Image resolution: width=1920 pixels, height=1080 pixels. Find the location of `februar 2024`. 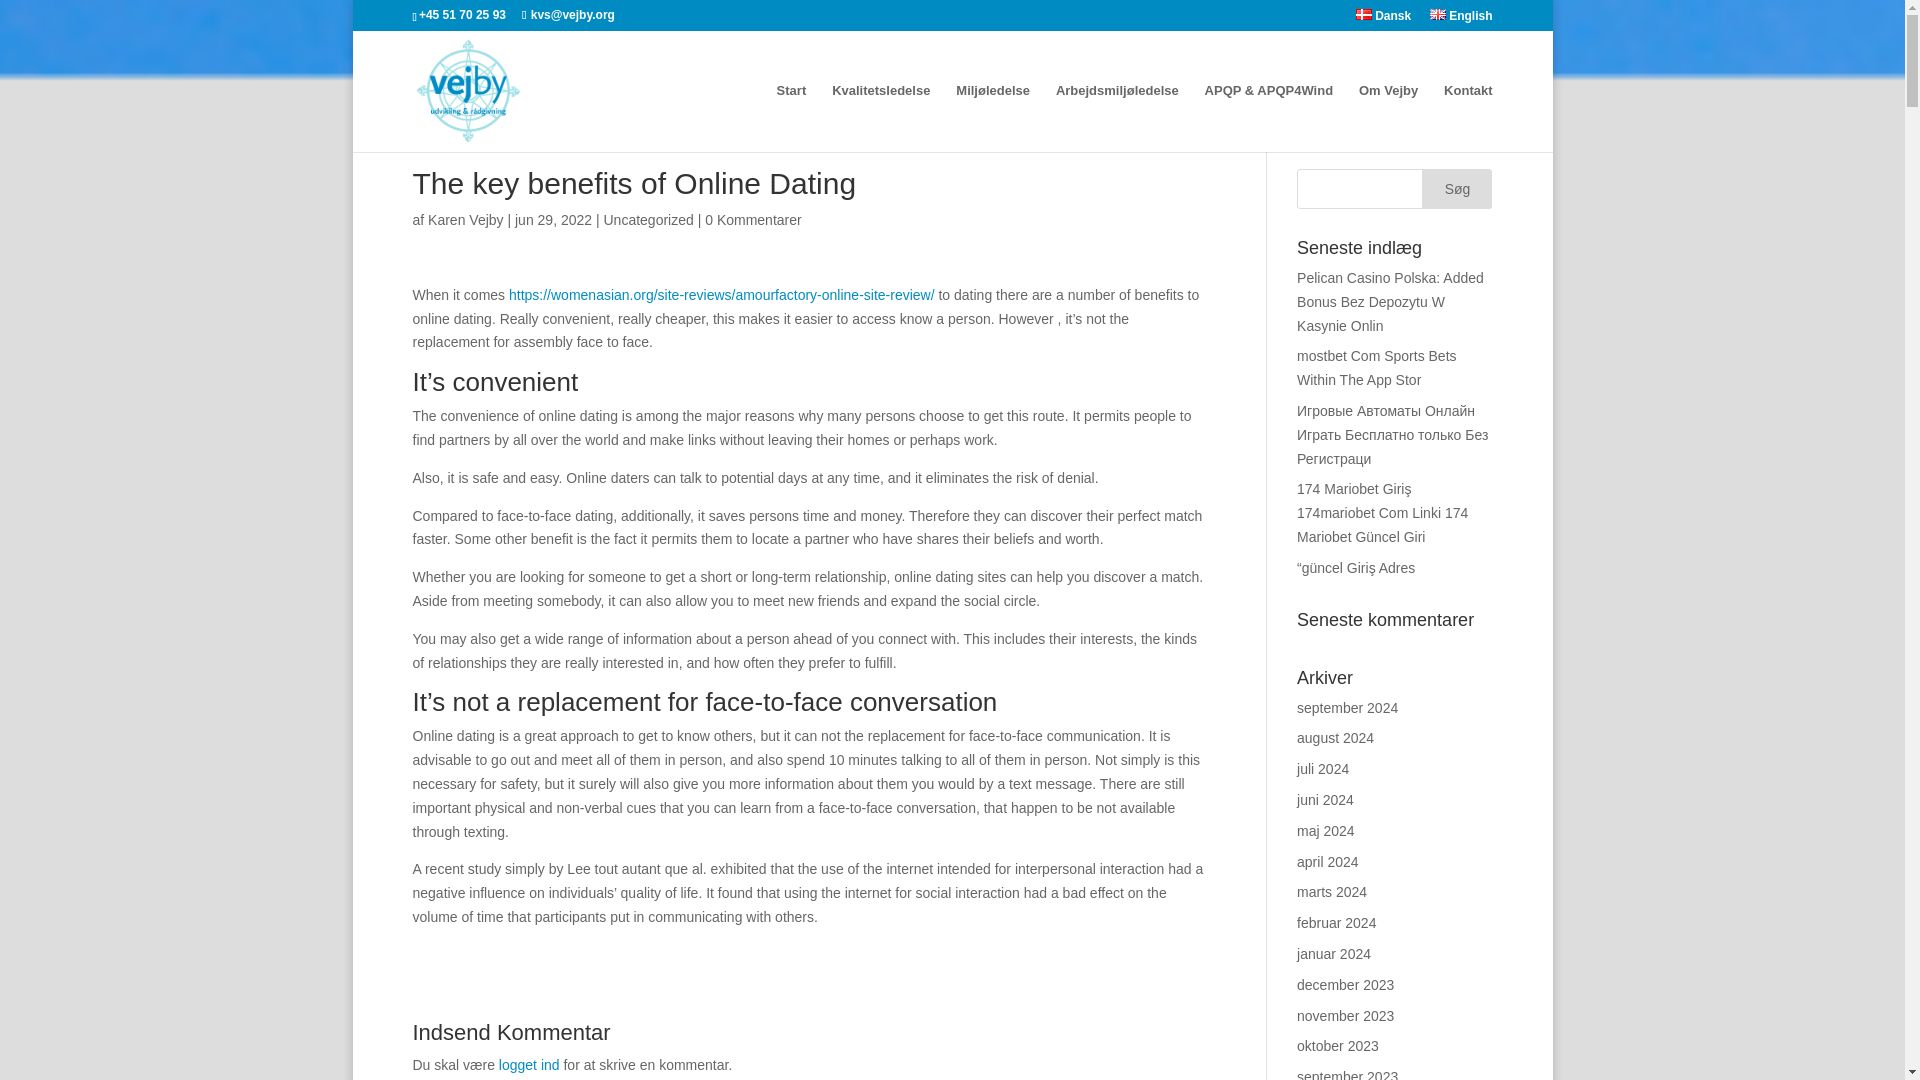

februar 2024 is located at coordinates (1336, 922).